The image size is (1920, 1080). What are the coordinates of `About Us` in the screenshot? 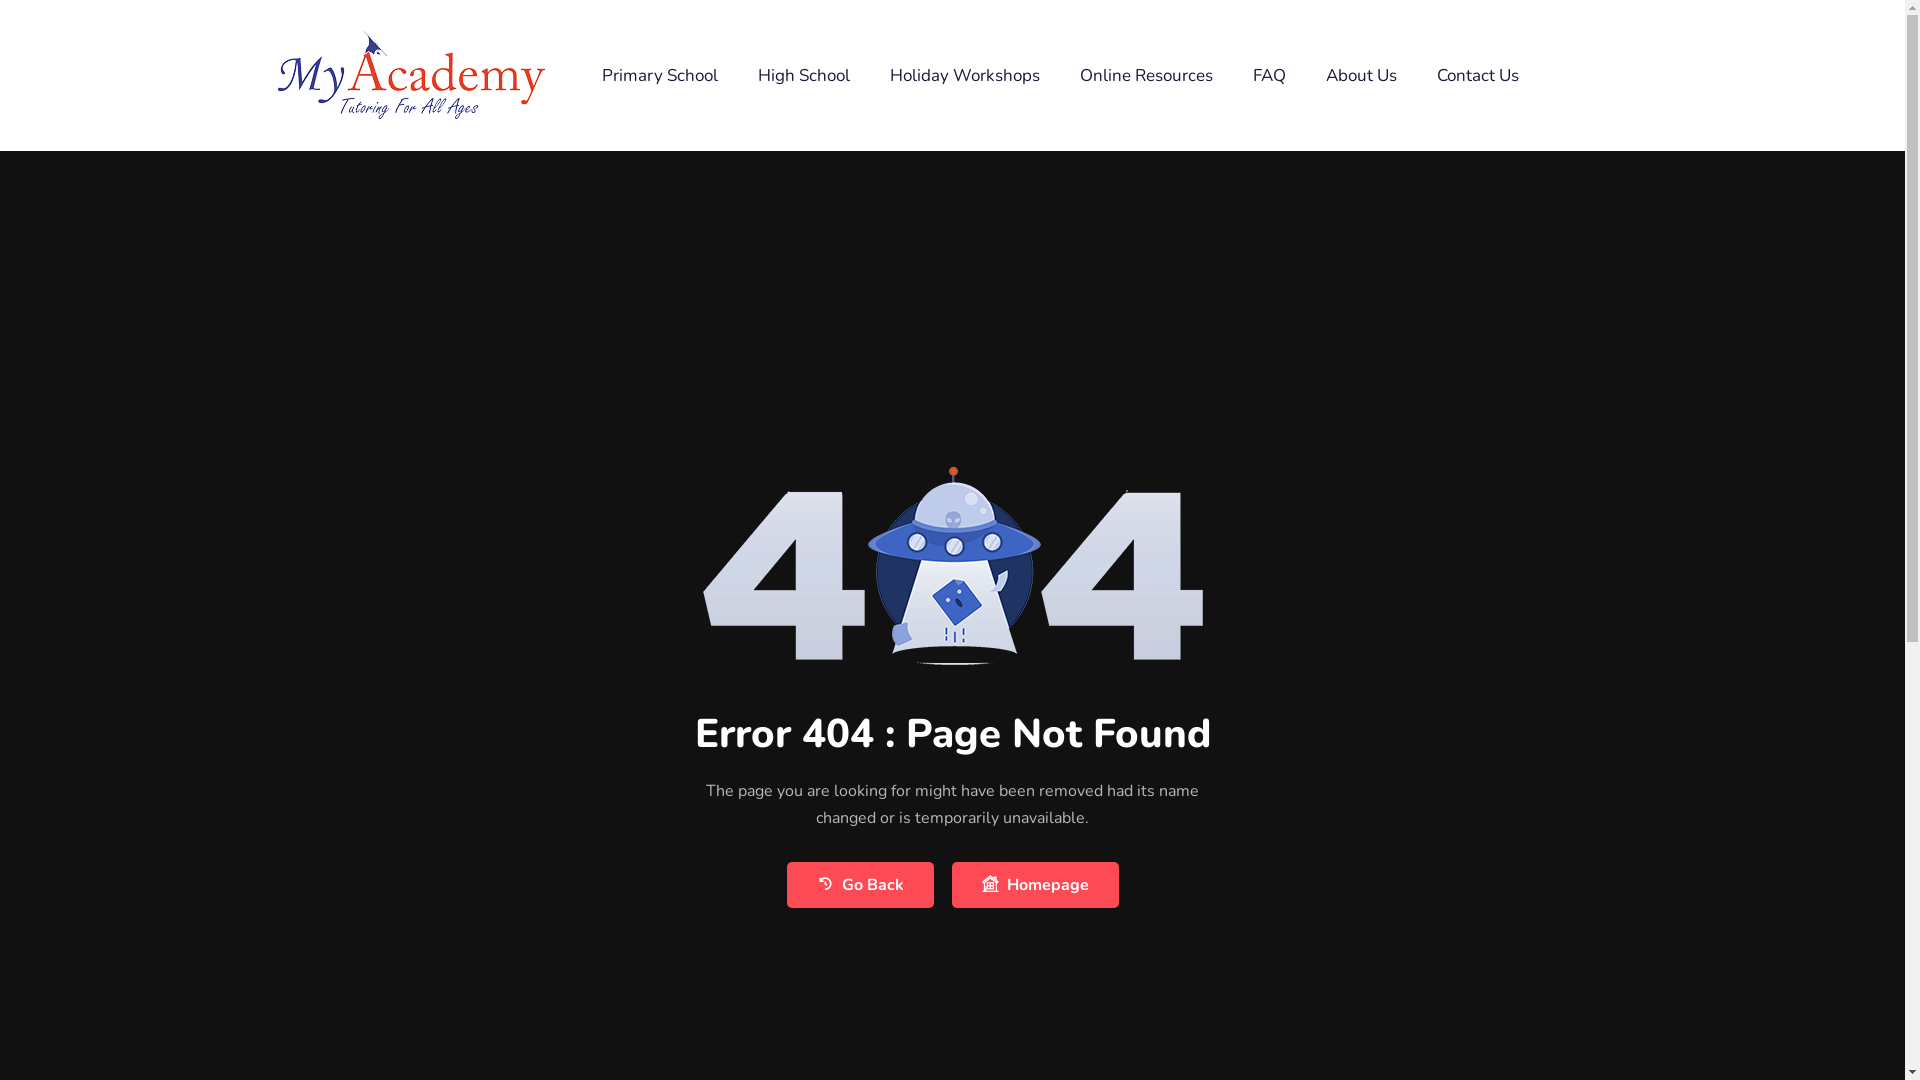 It's located at (1362, 75).